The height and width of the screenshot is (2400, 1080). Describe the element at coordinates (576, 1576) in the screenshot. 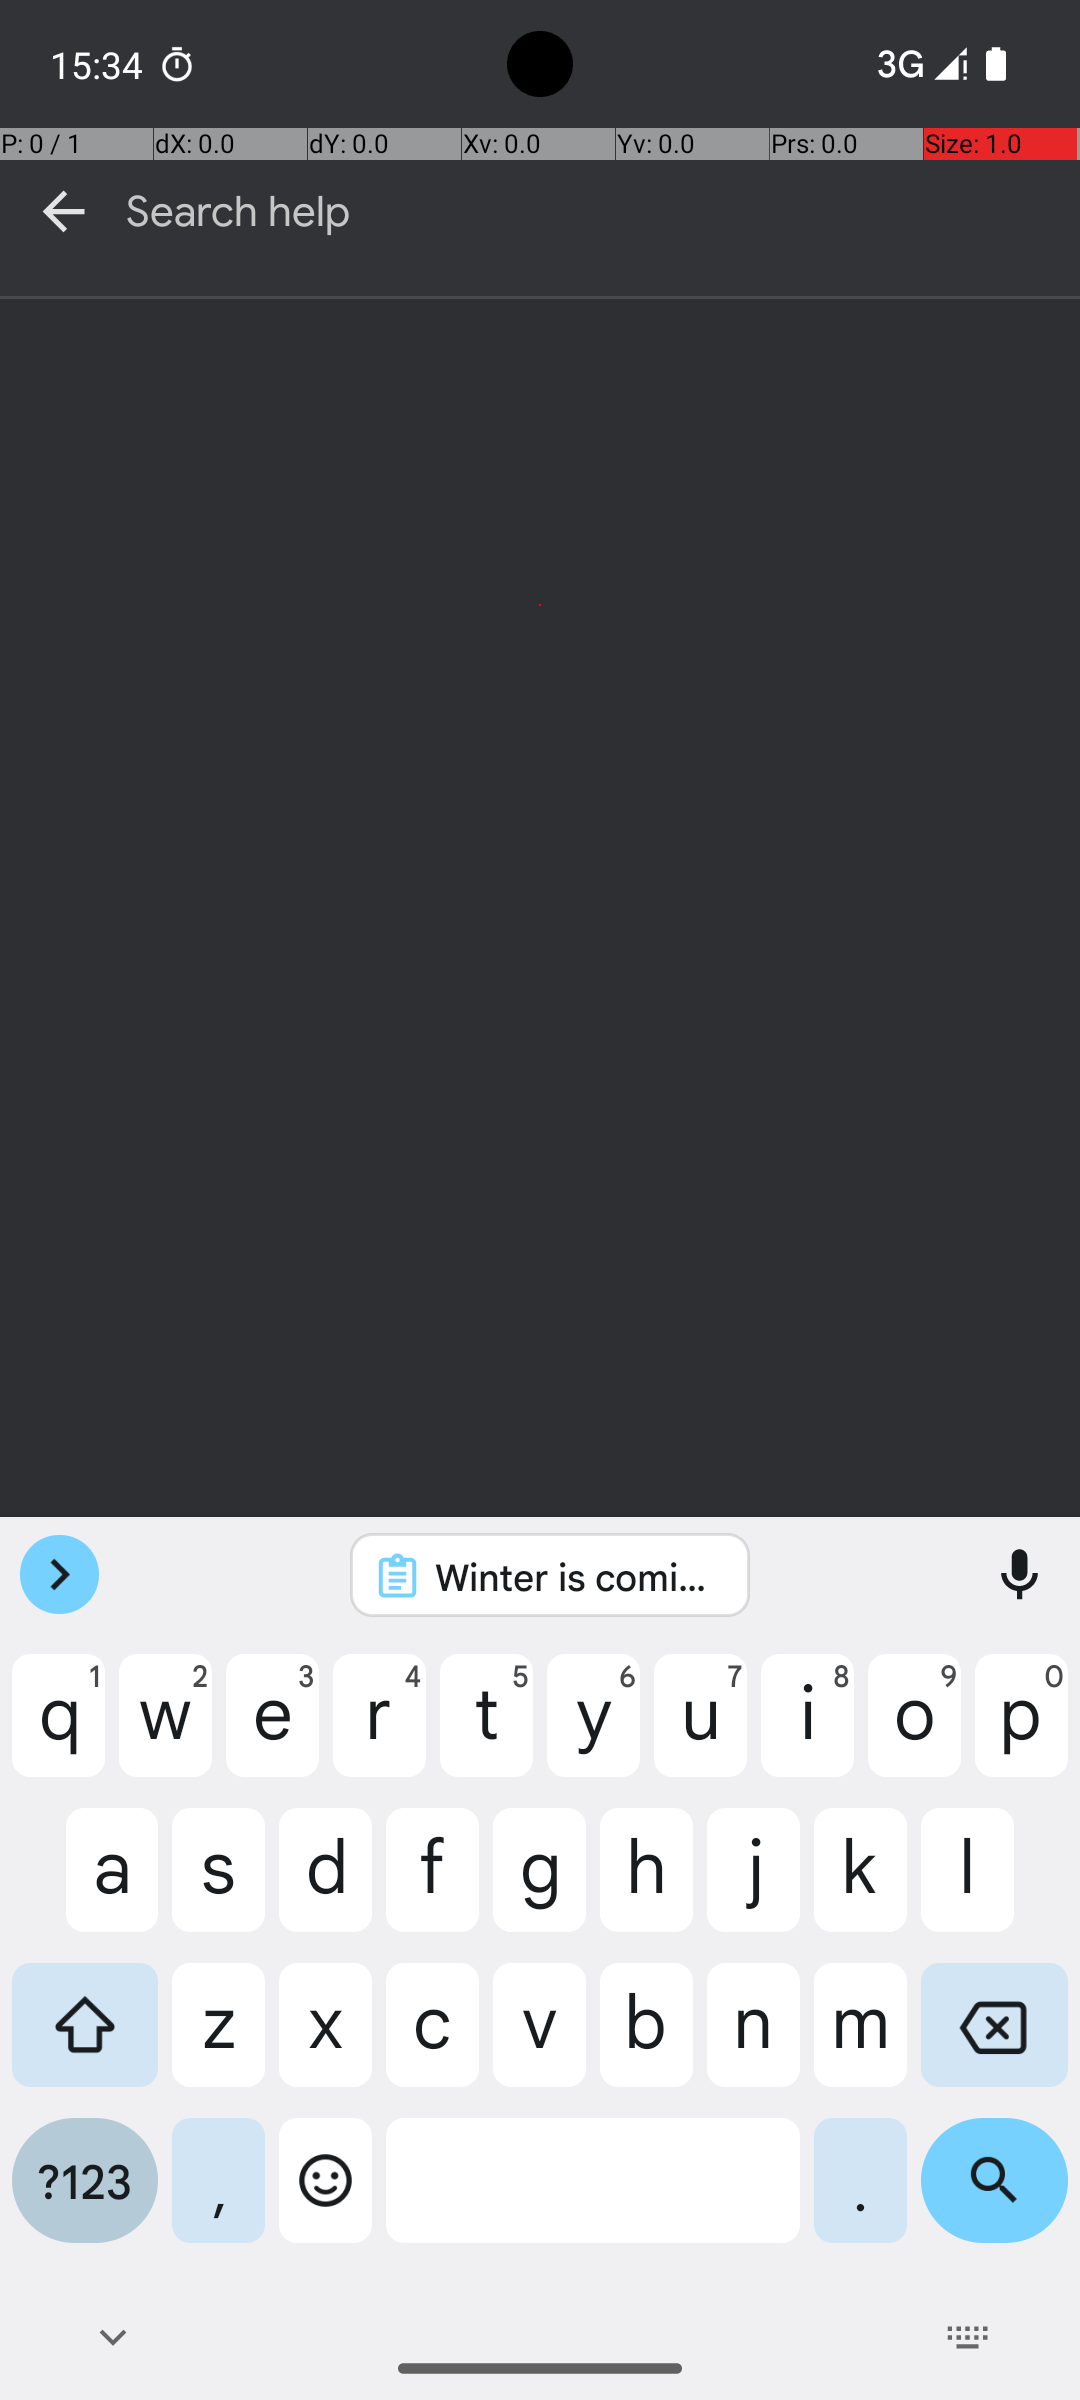

I see `Winter is coming.` at that location.